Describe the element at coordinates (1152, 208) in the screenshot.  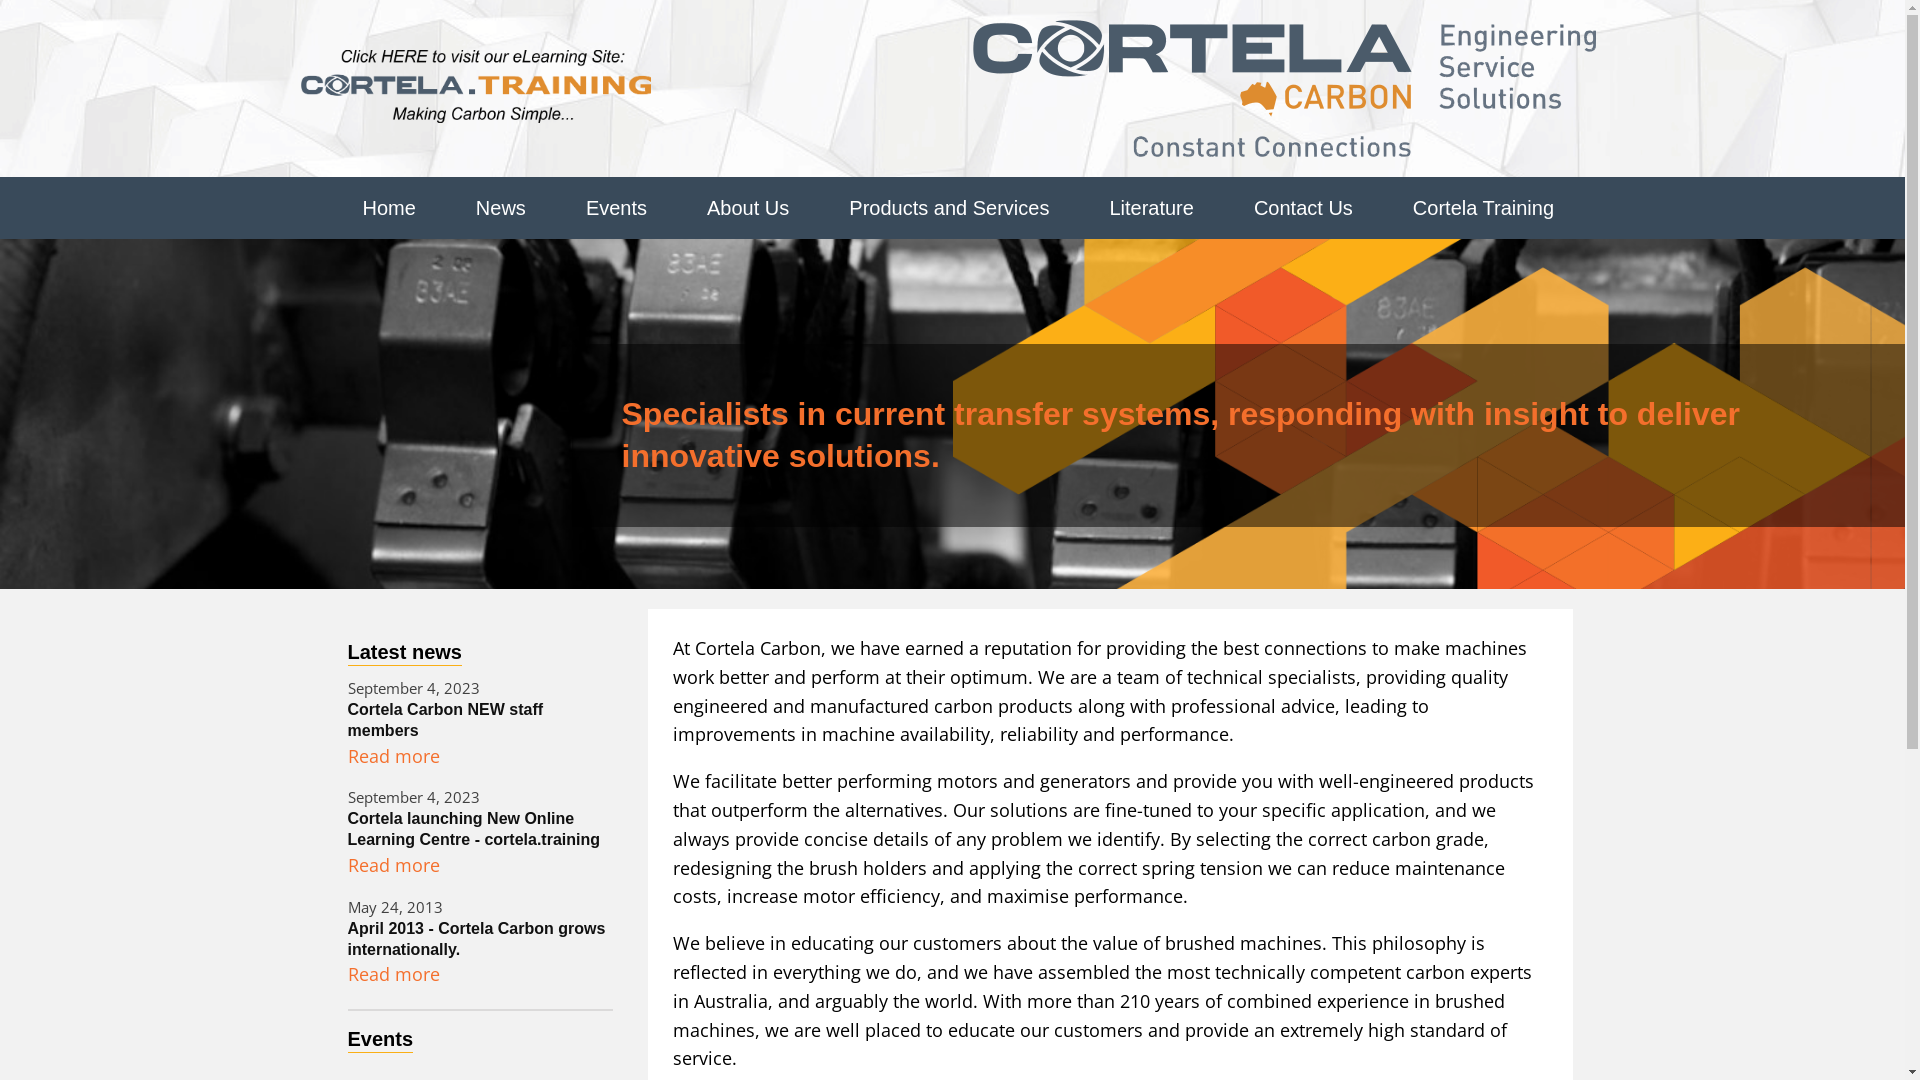
I see `Literature` at that location.